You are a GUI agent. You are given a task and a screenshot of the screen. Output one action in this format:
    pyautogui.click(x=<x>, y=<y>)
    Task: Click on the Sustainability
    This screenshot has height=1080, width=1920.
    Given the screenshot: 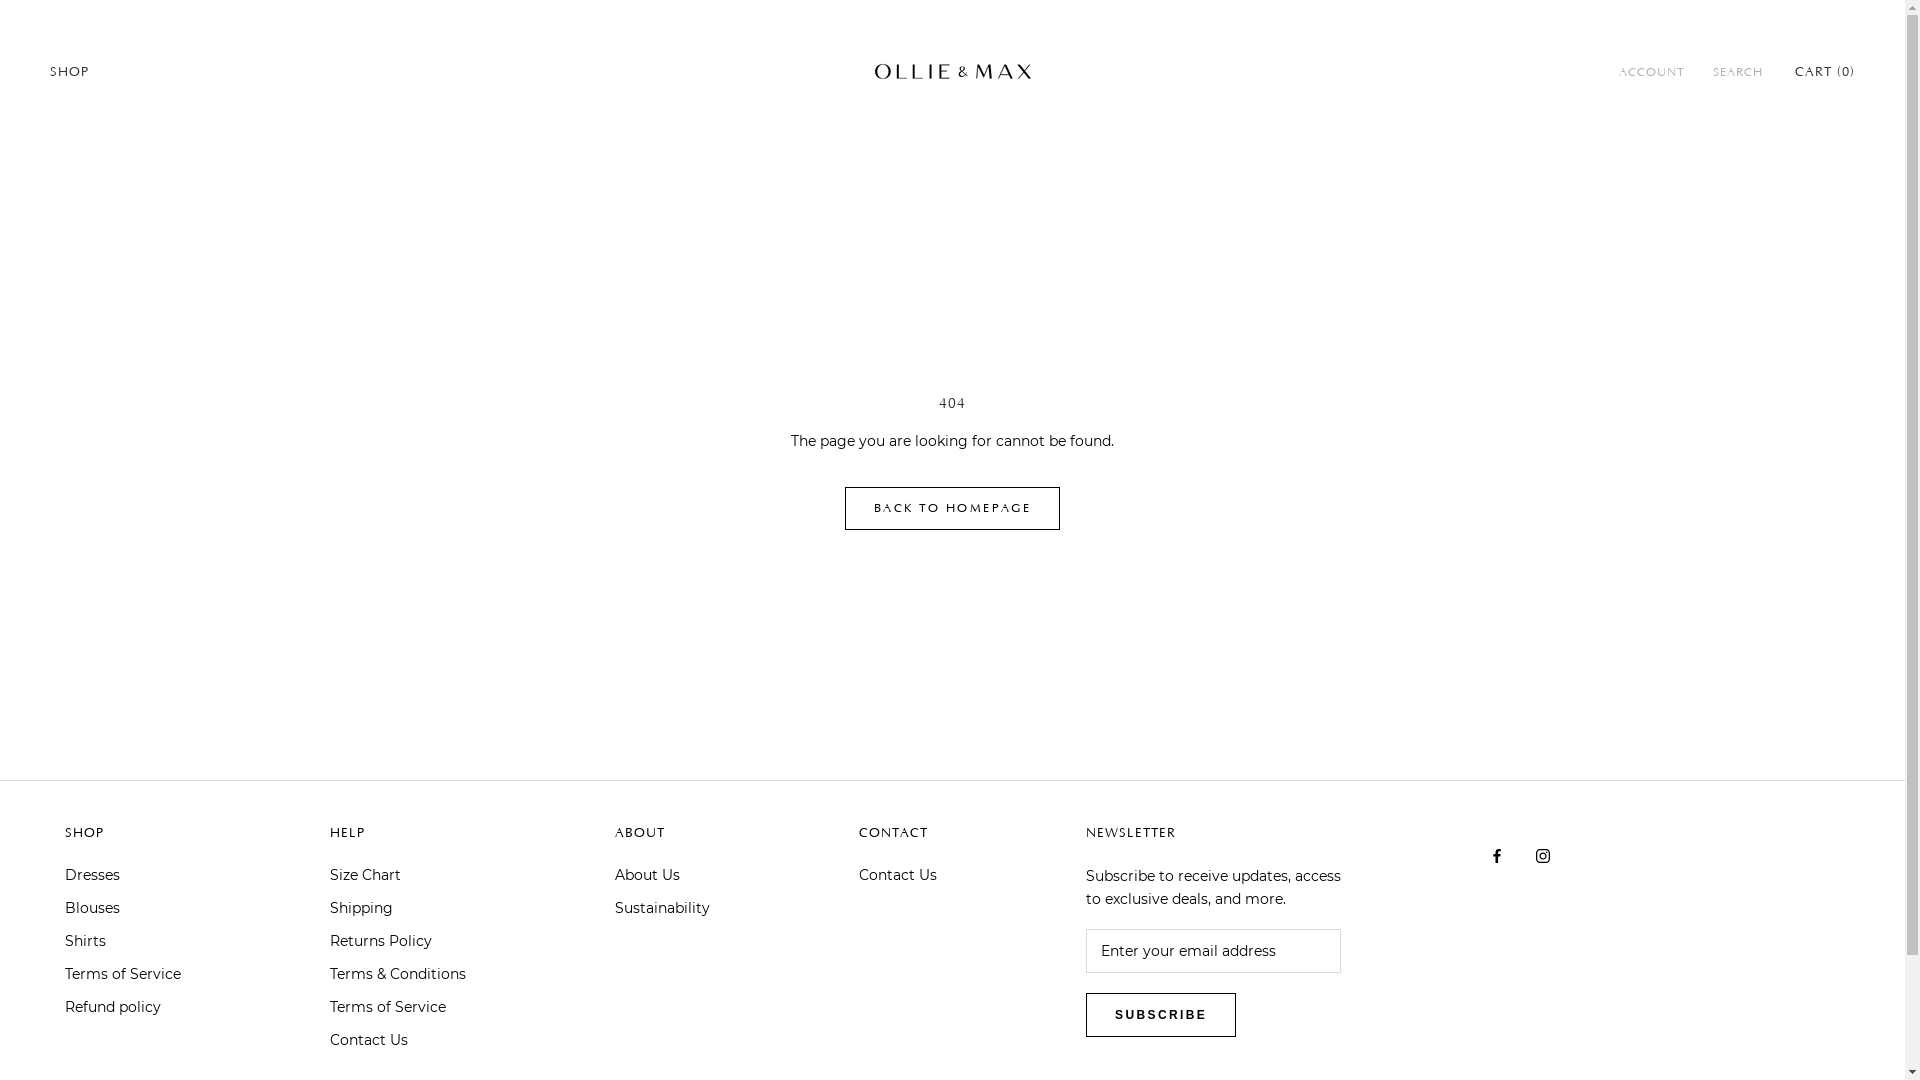 What is the action you would take?
    pyautogui.click(x=662, y=908)
    